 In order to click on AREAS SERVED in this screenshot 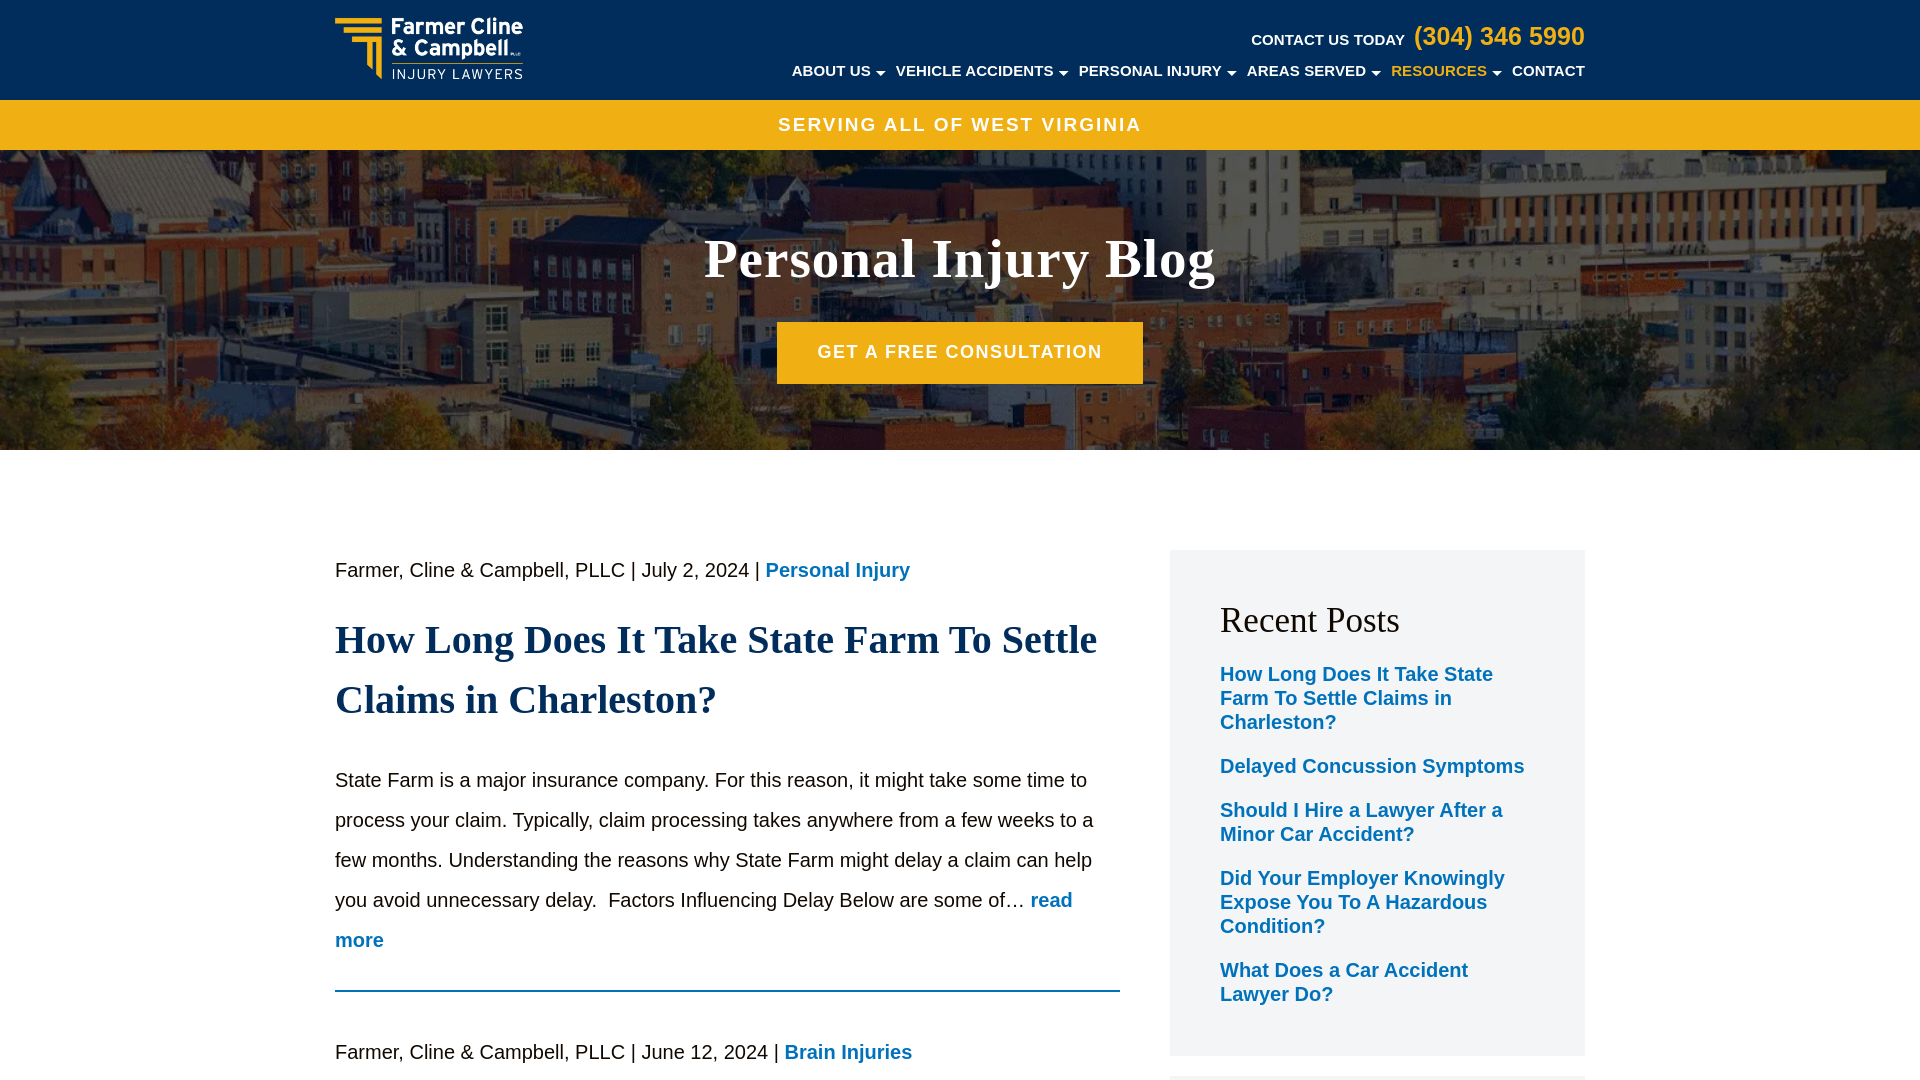, I will do `click(1306, 70)`.